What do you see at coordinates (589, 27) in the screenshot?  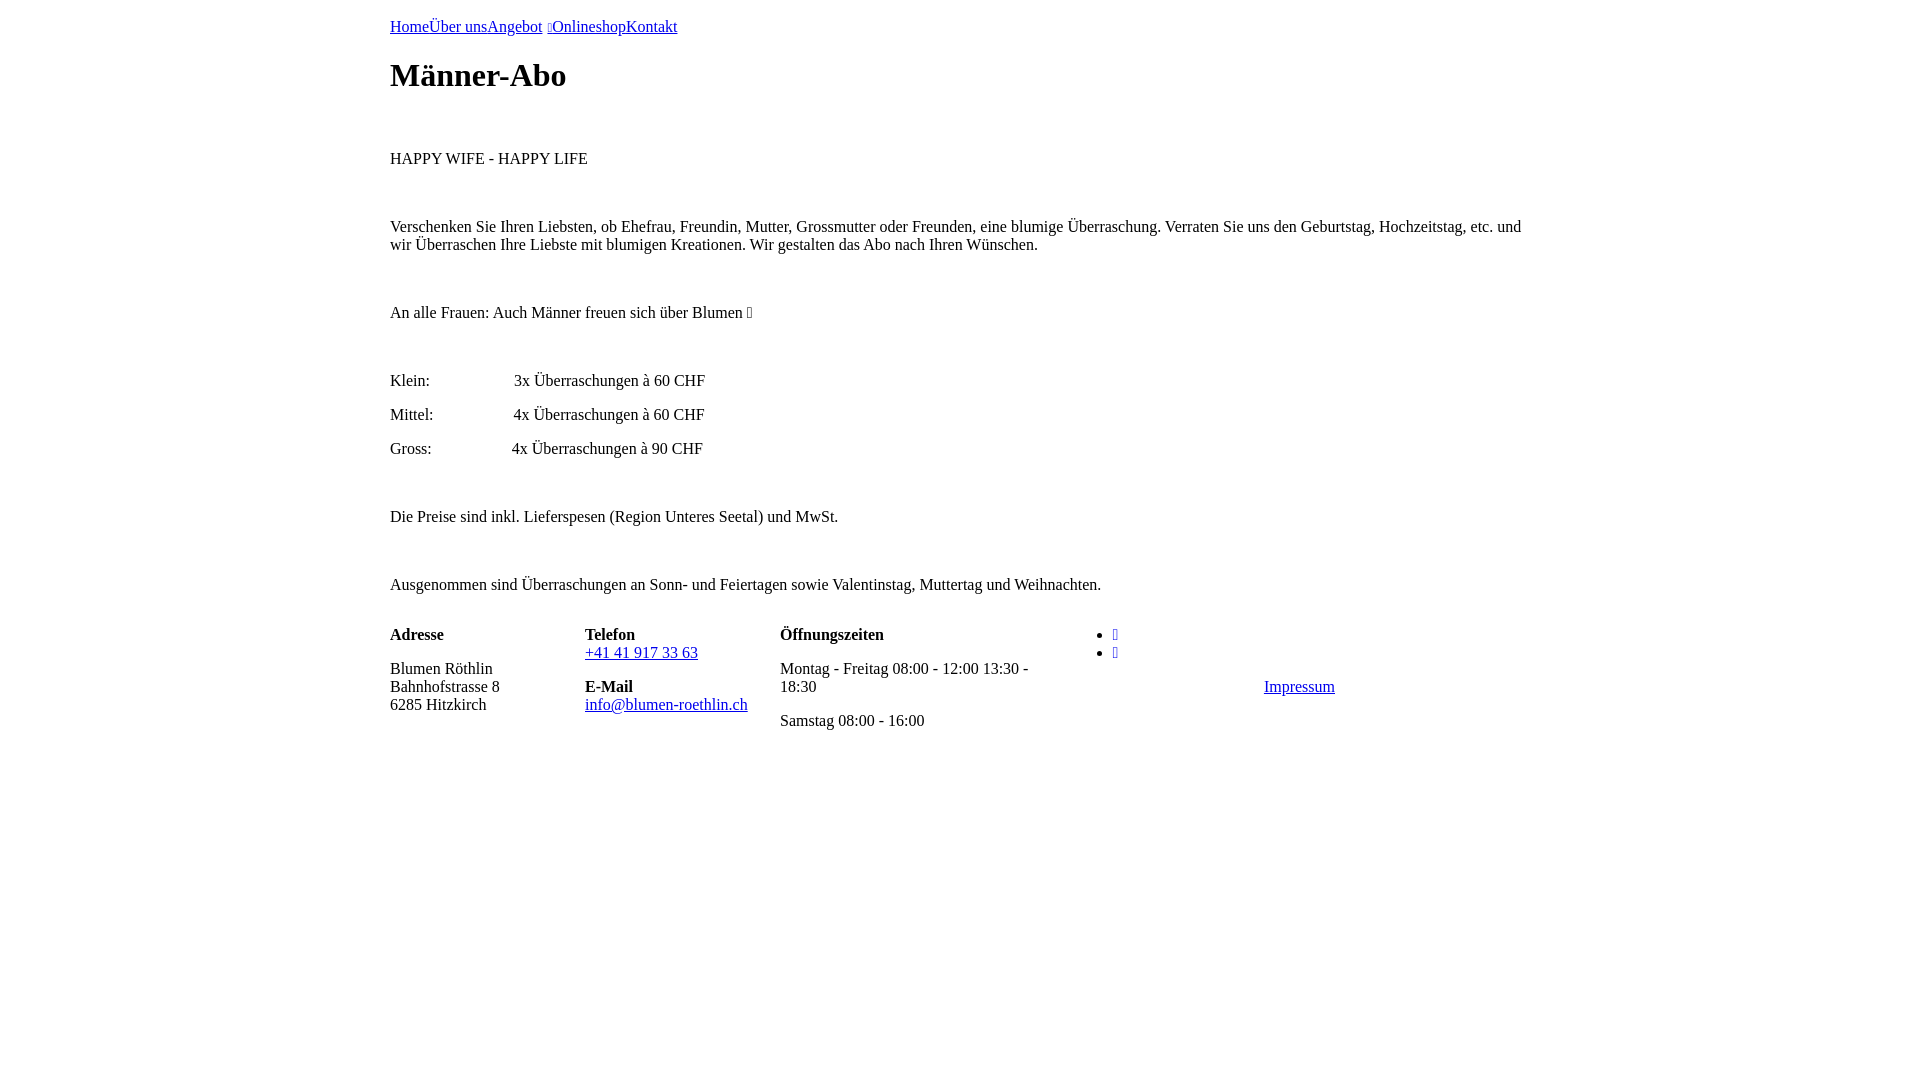 I see `Onlineshop` at bounding box center [589, 27].